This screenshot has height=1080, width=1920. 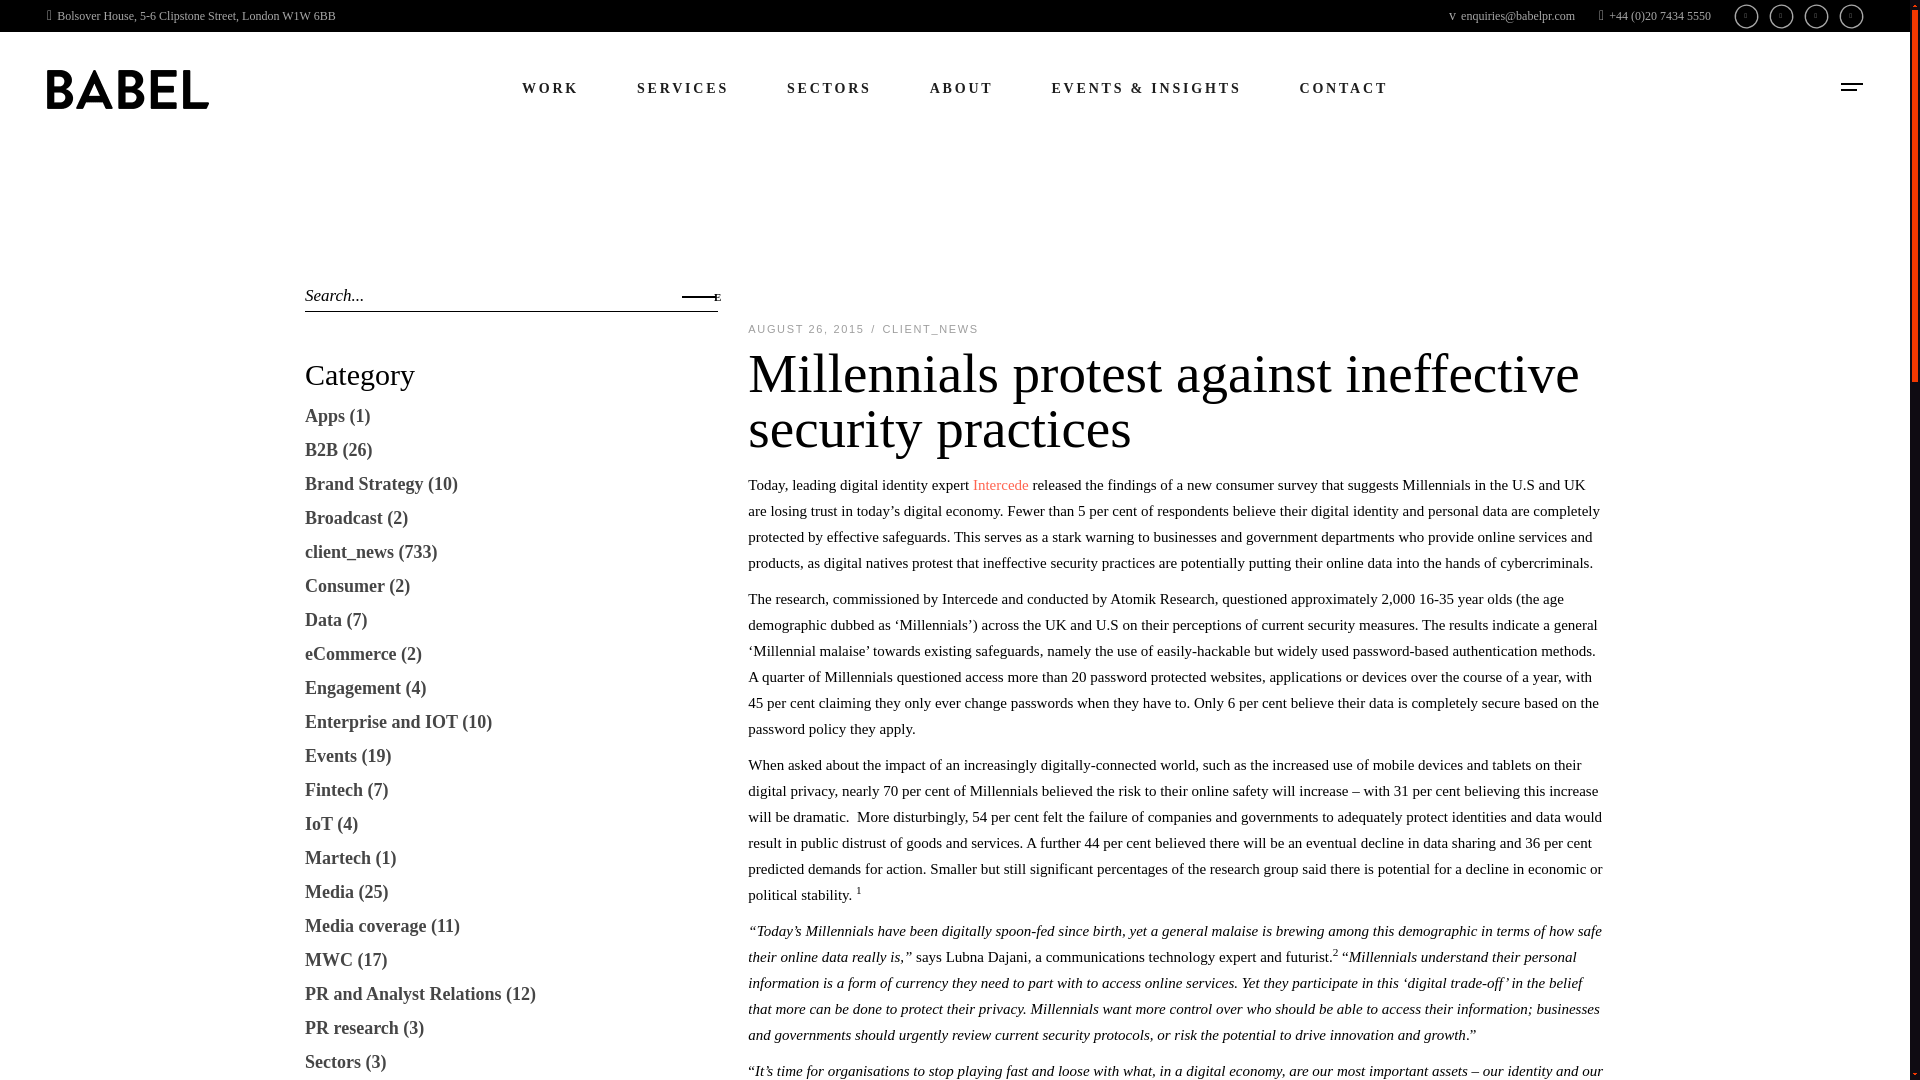 I want to click on Bolsover House, 5-6 Clipstone Street, London W1W 6BB, so click(x=191, y=15).